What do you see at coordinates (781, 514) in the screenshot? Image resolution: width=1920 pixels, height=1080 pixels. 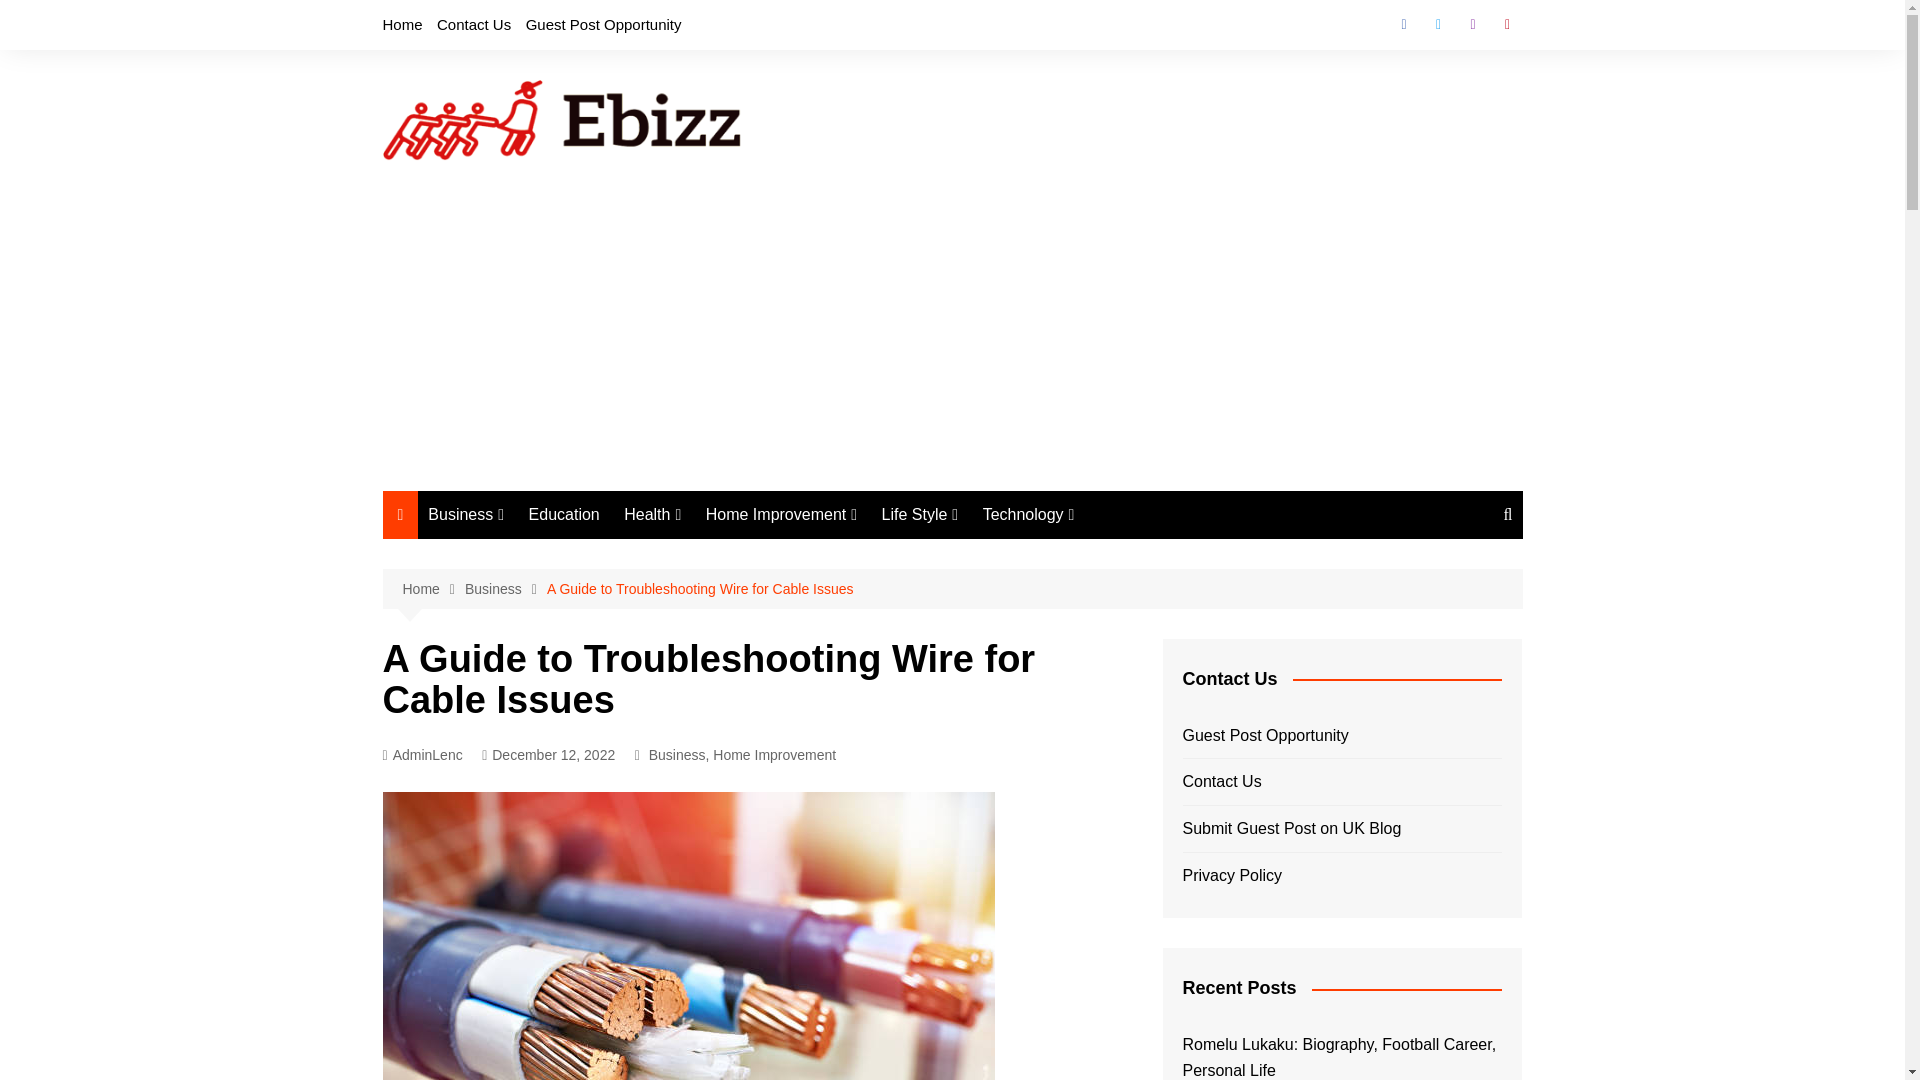 I see `Home Improvement` at bounding box center [781, 514].